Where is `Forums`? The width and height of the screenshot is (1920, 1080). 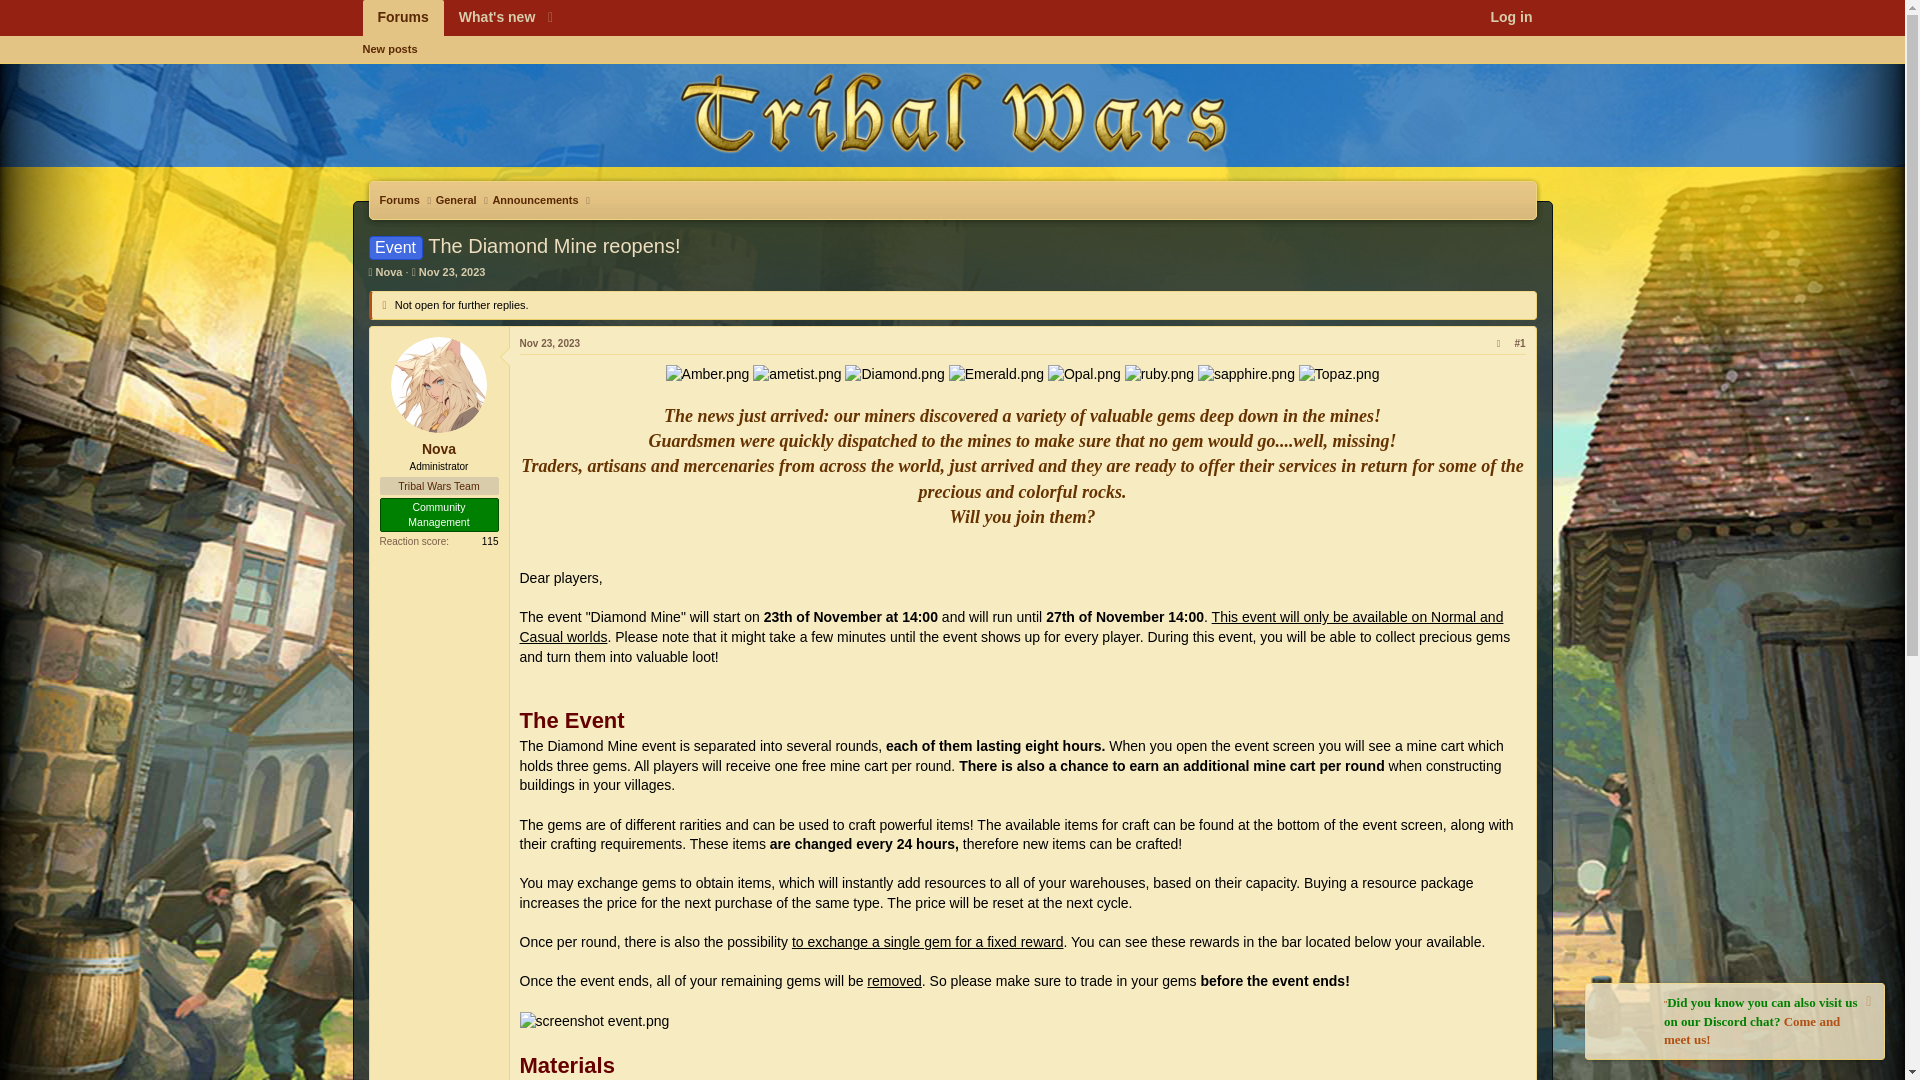 Forums is located at coordinates (400, 200).